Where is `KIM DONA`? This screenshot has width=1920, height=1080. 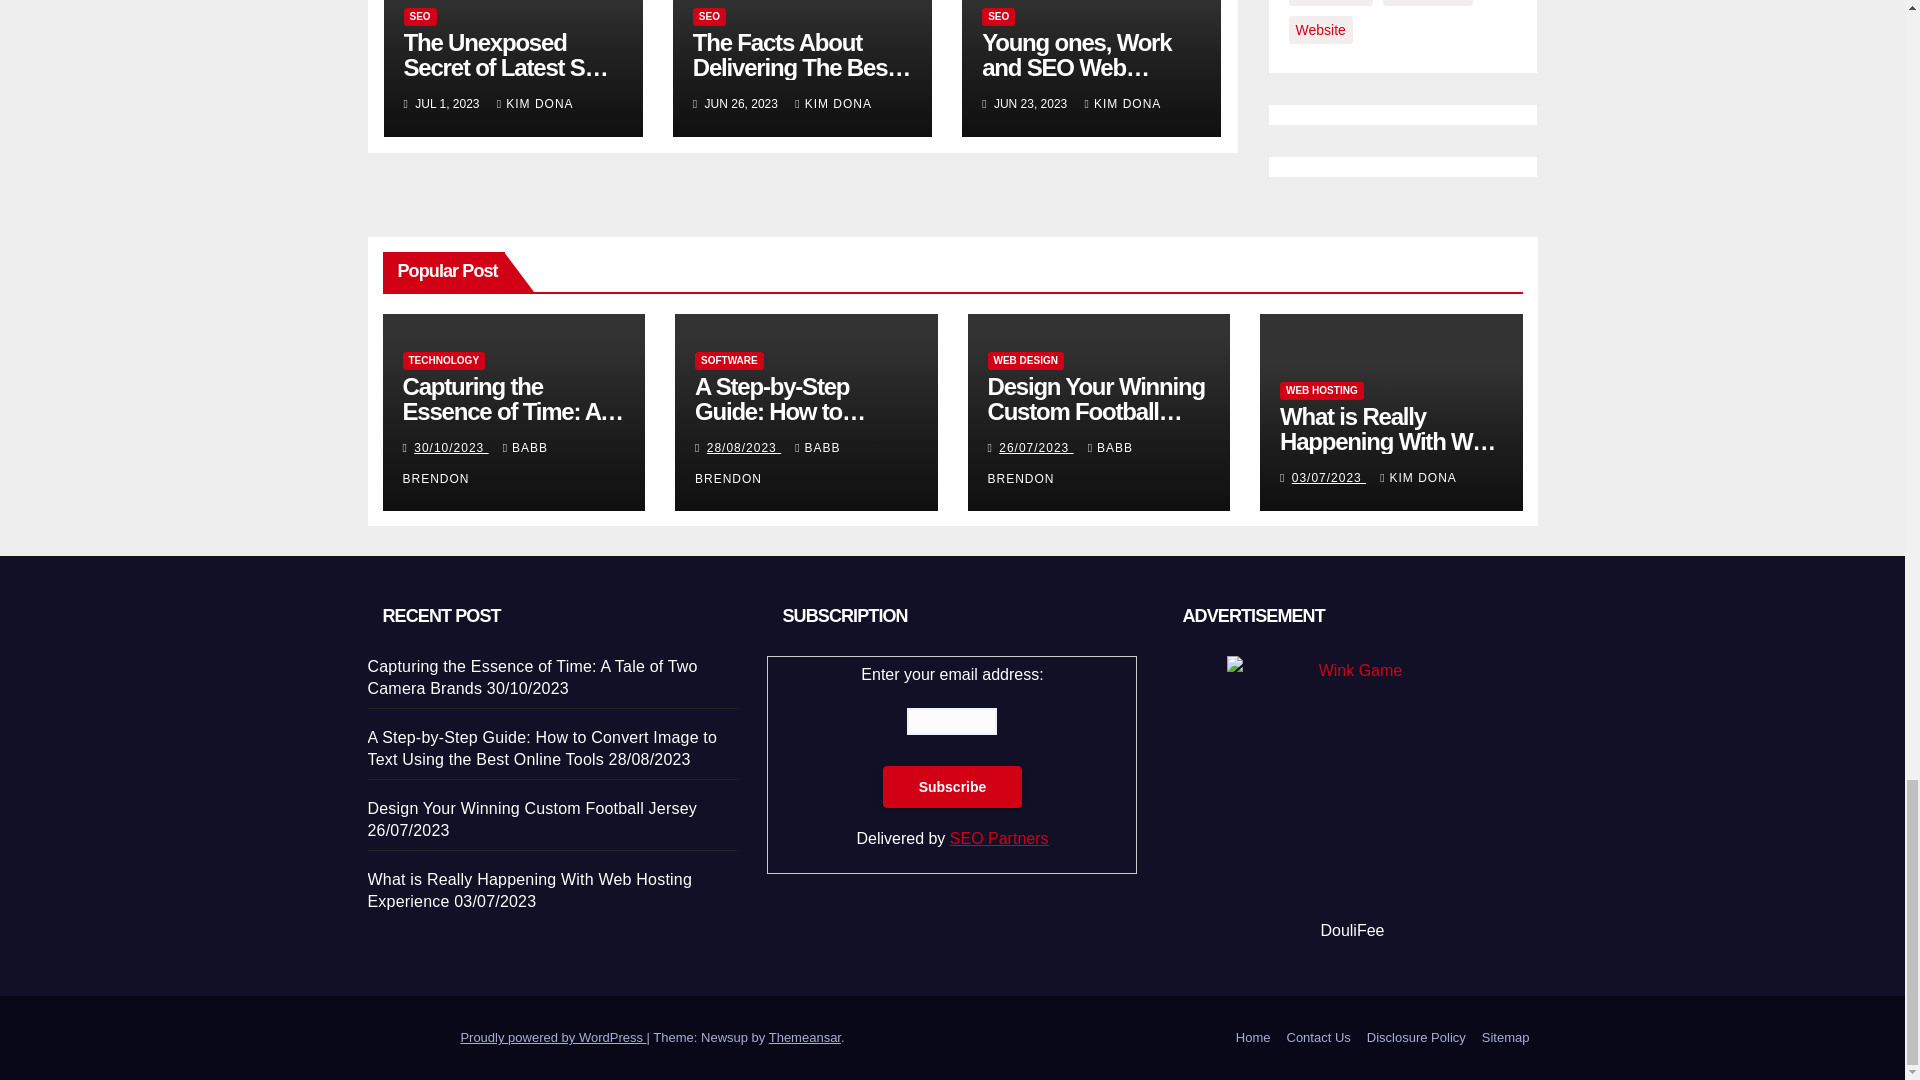 KIM DONA is located at coordinates (536, 104).